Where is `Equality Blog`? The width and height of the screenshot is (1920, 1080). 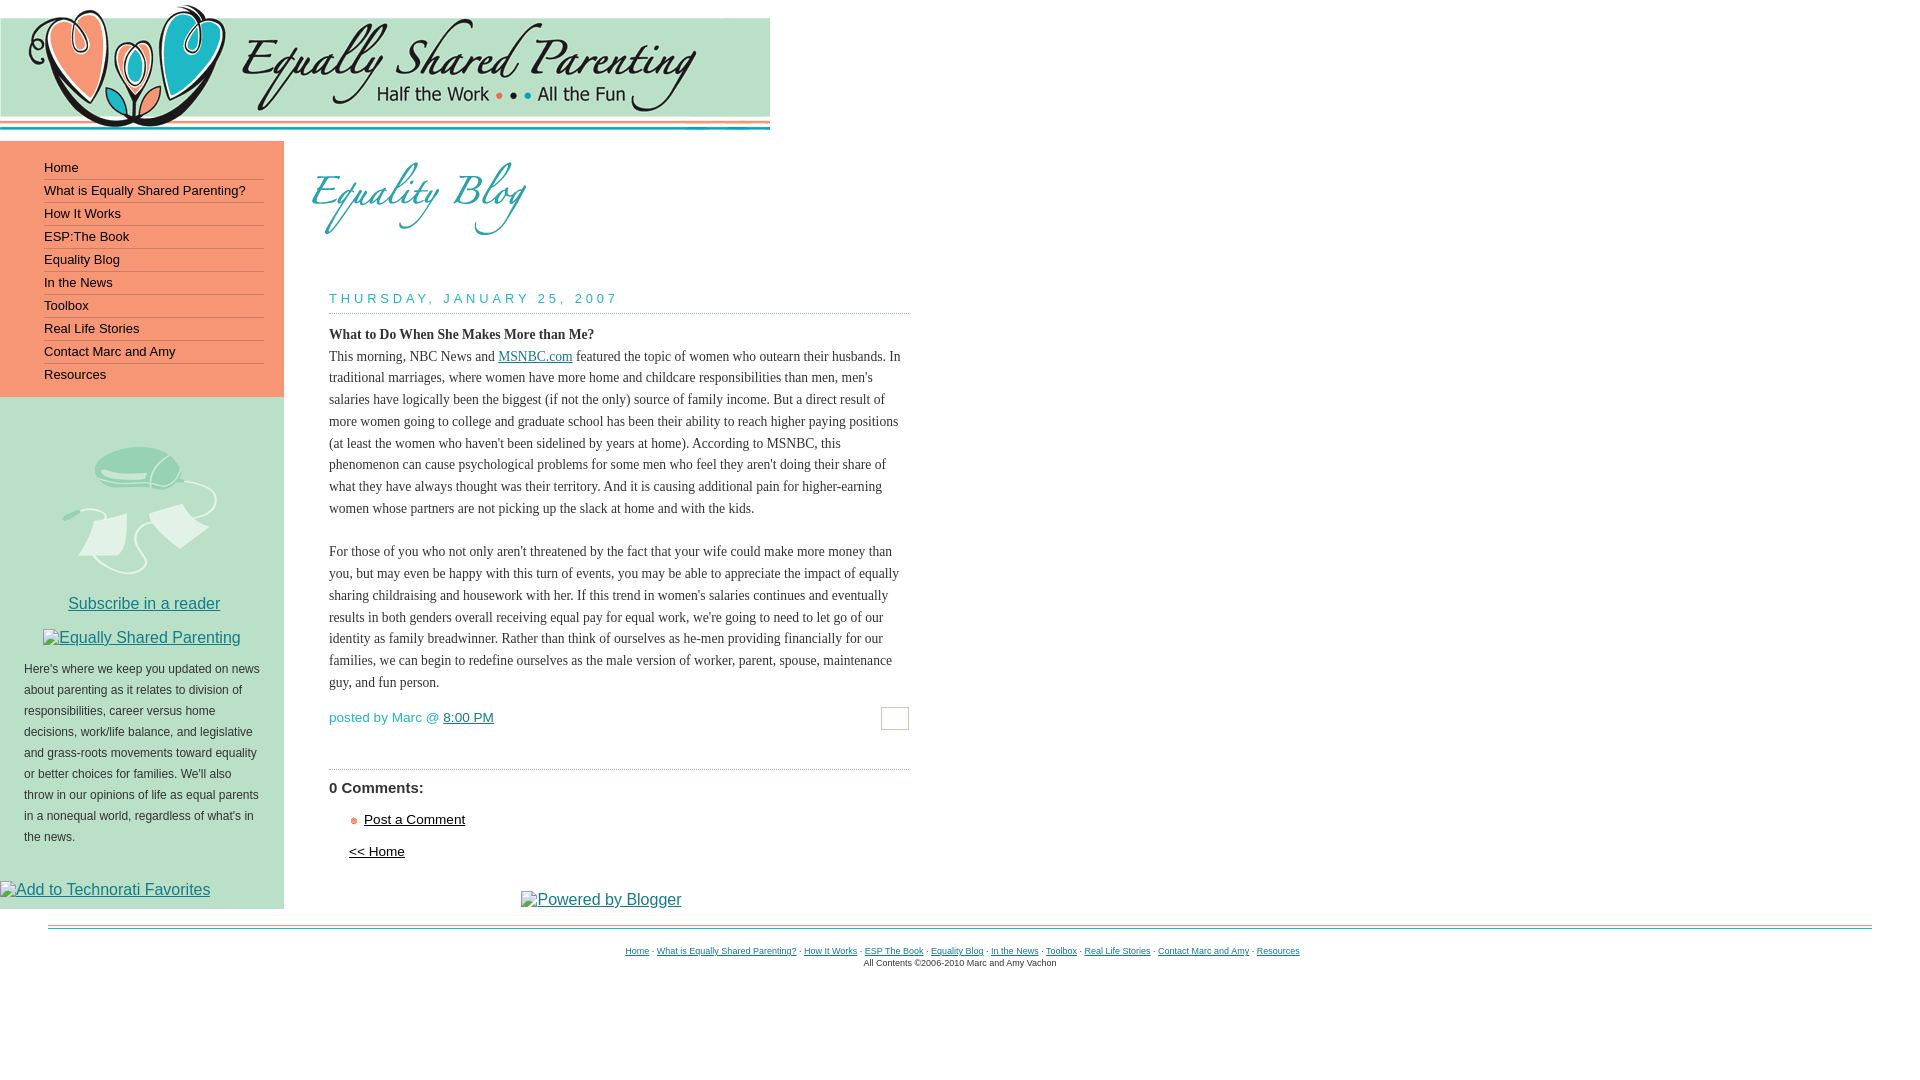
Equality Blog is located at coordinates (138, 258).